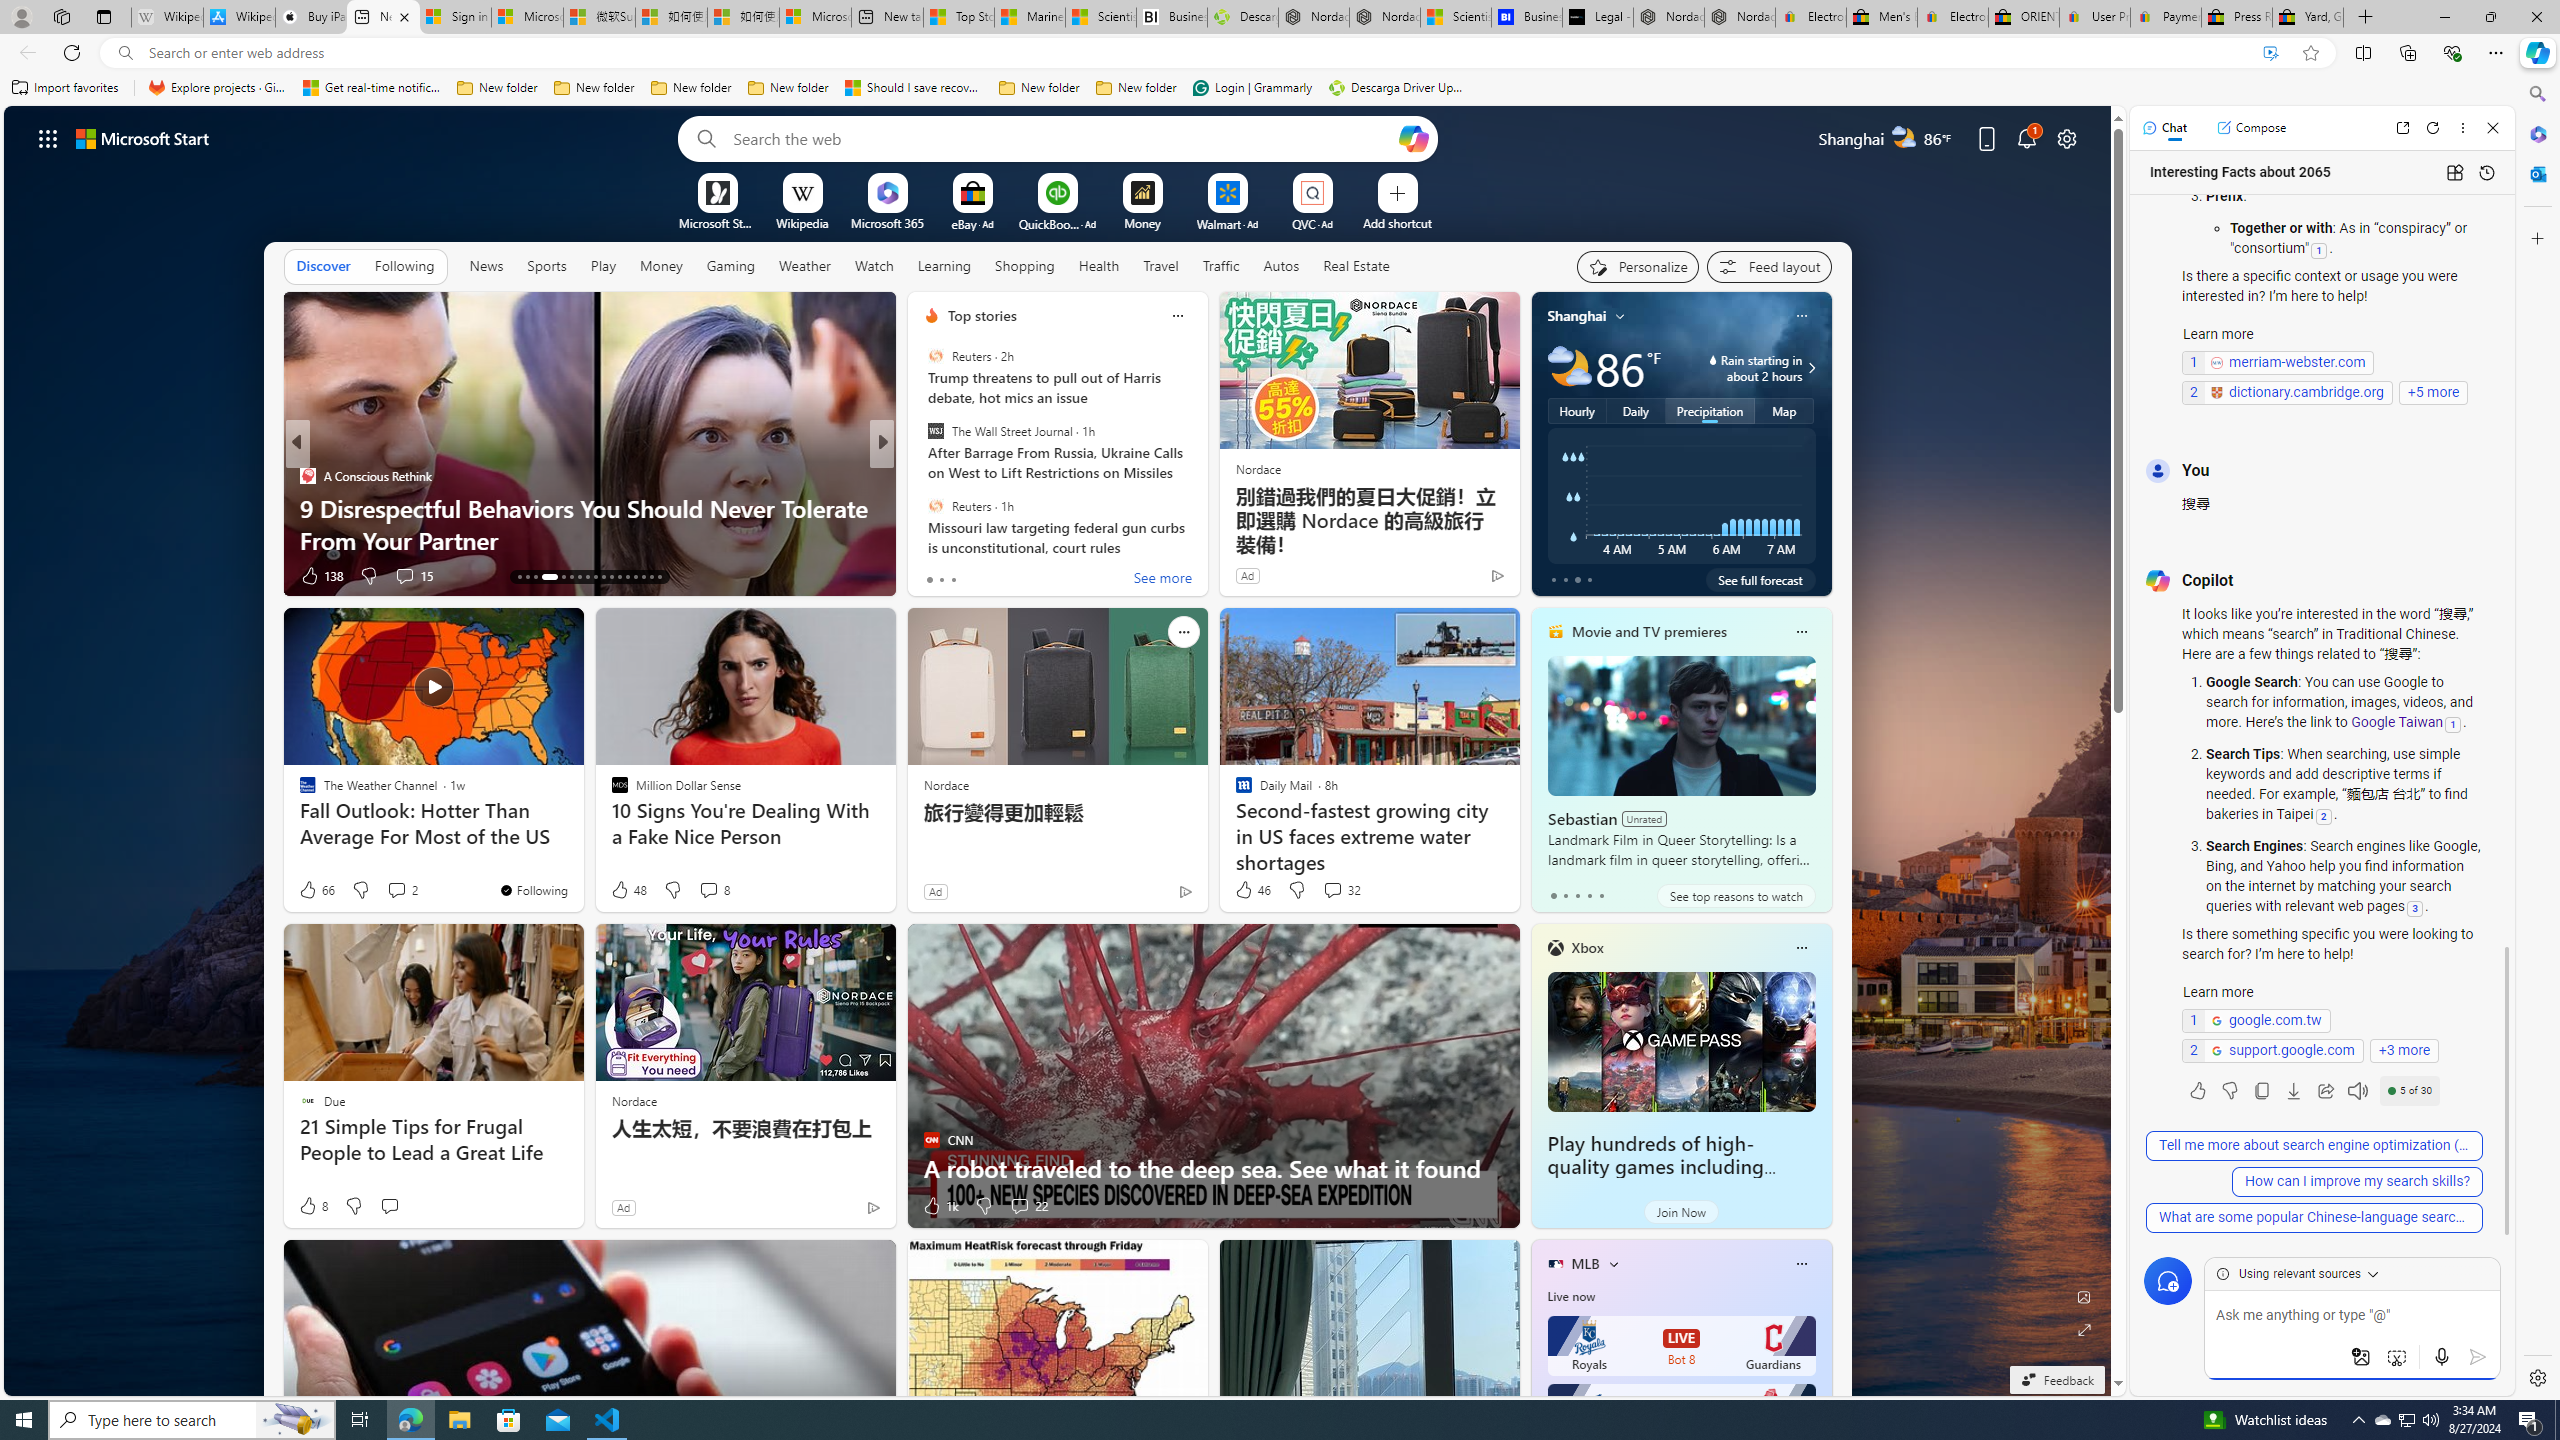  I want to click on 4 AM 5 AM 6 AM 7 AM, so click(1680, 496).